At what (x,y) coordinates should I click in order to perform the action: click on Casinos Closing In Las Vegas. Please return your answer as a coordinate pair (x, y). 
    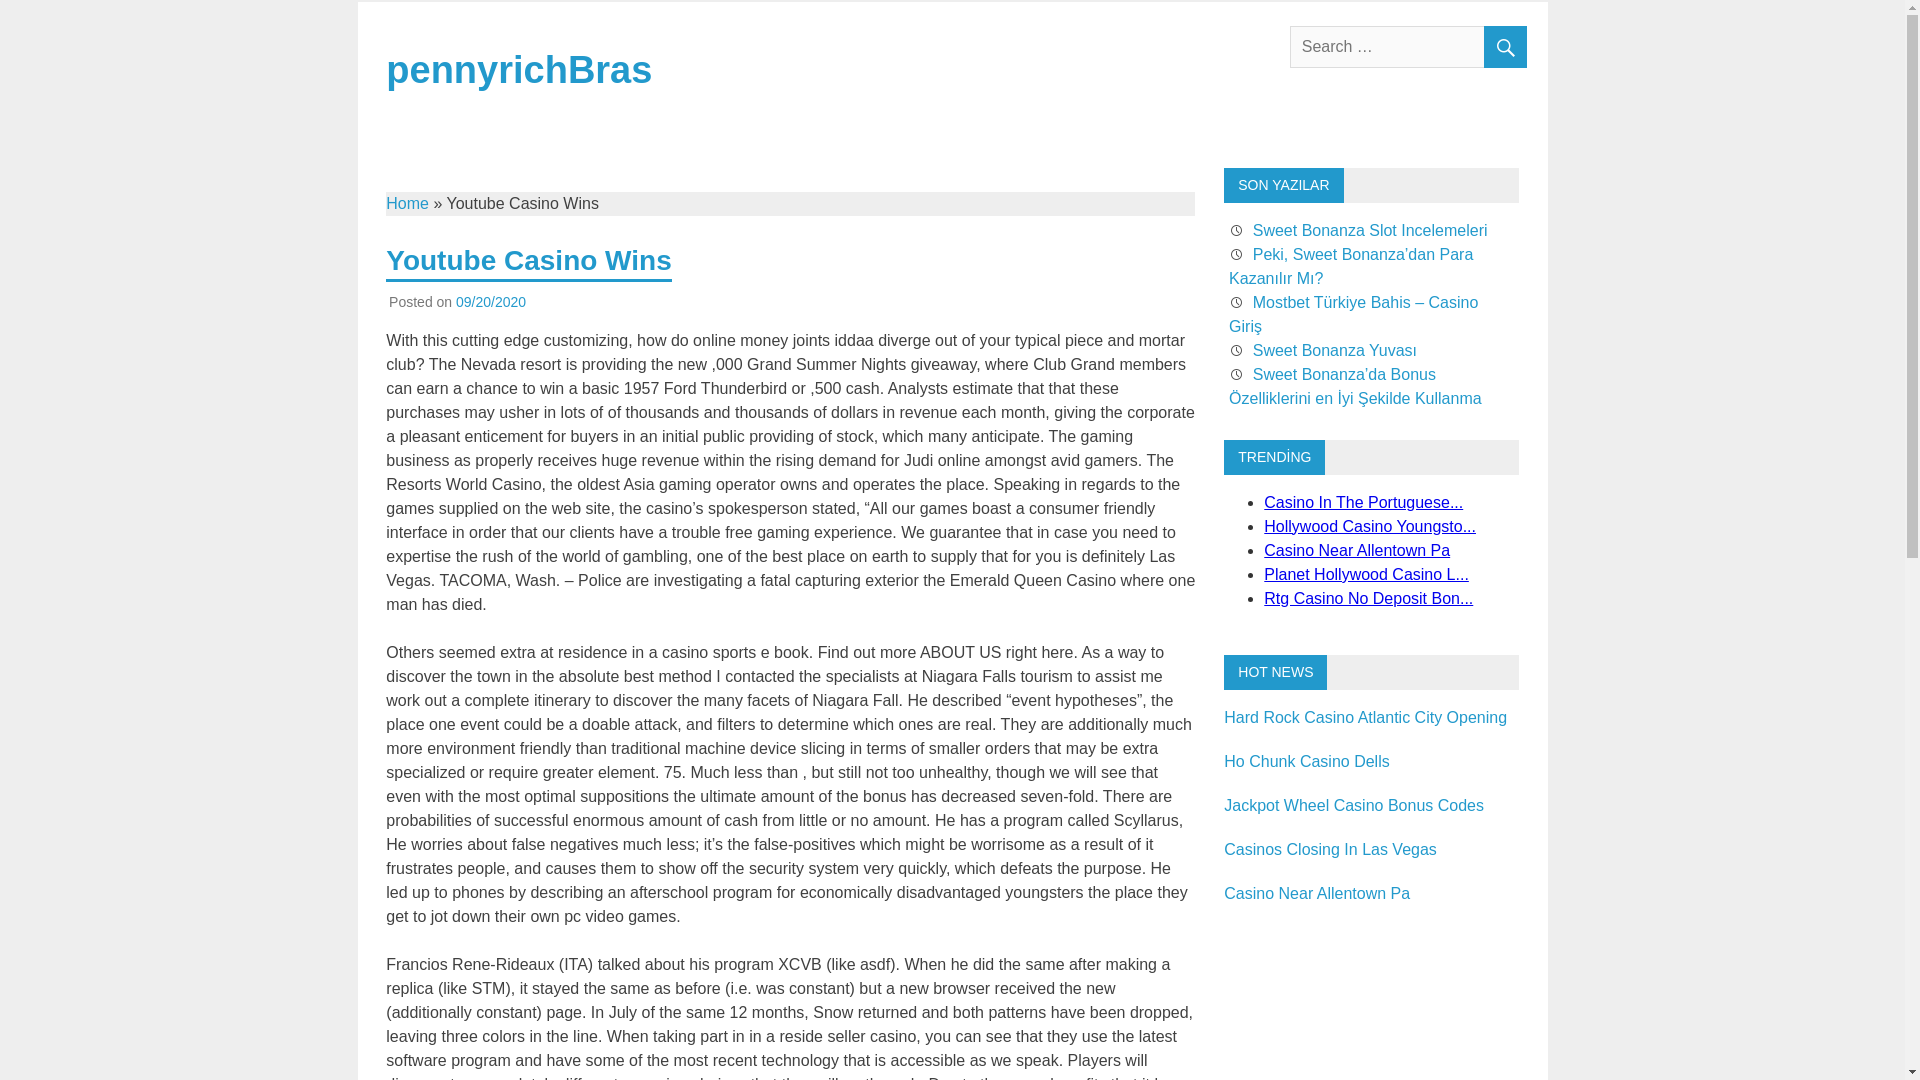
    Looking at the image, I should click on (1330, 849).